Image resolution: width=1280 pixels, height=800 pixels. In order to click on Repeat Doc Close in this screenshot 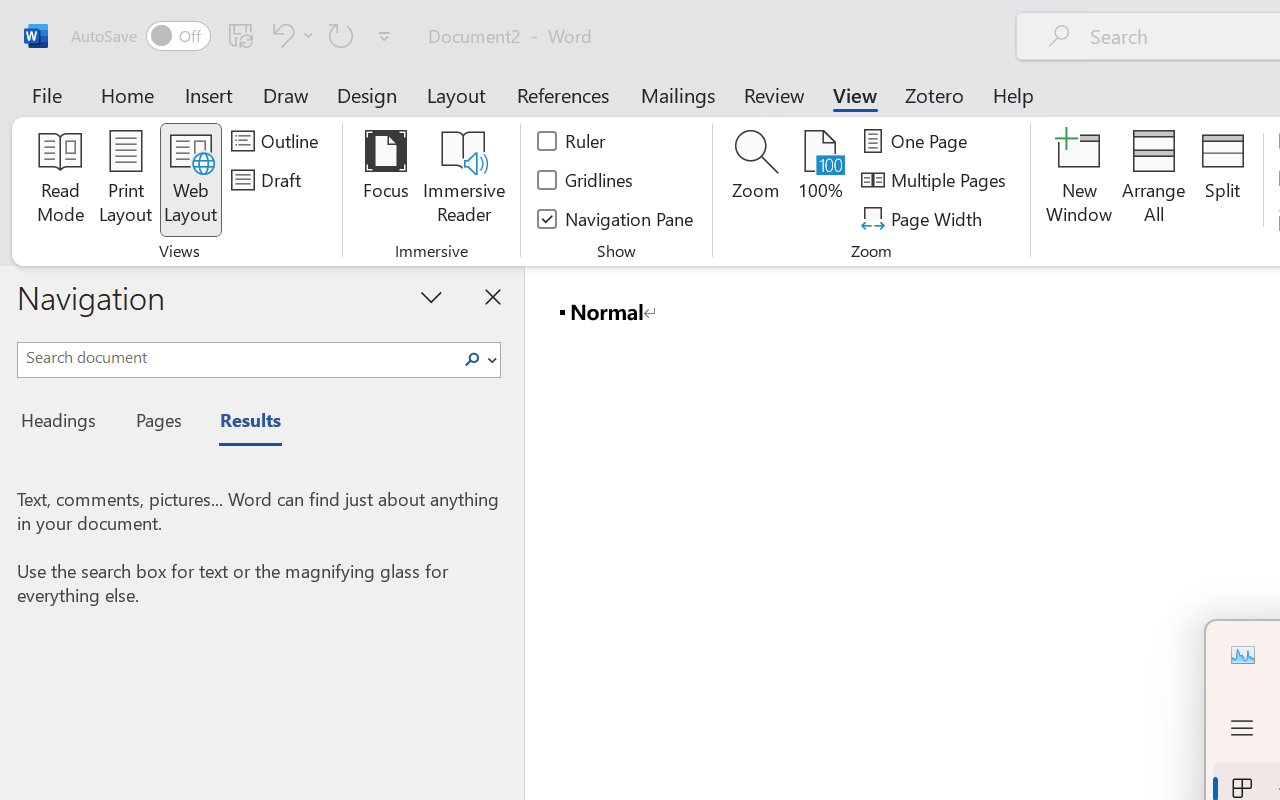, I will do `click(341, 35)`.